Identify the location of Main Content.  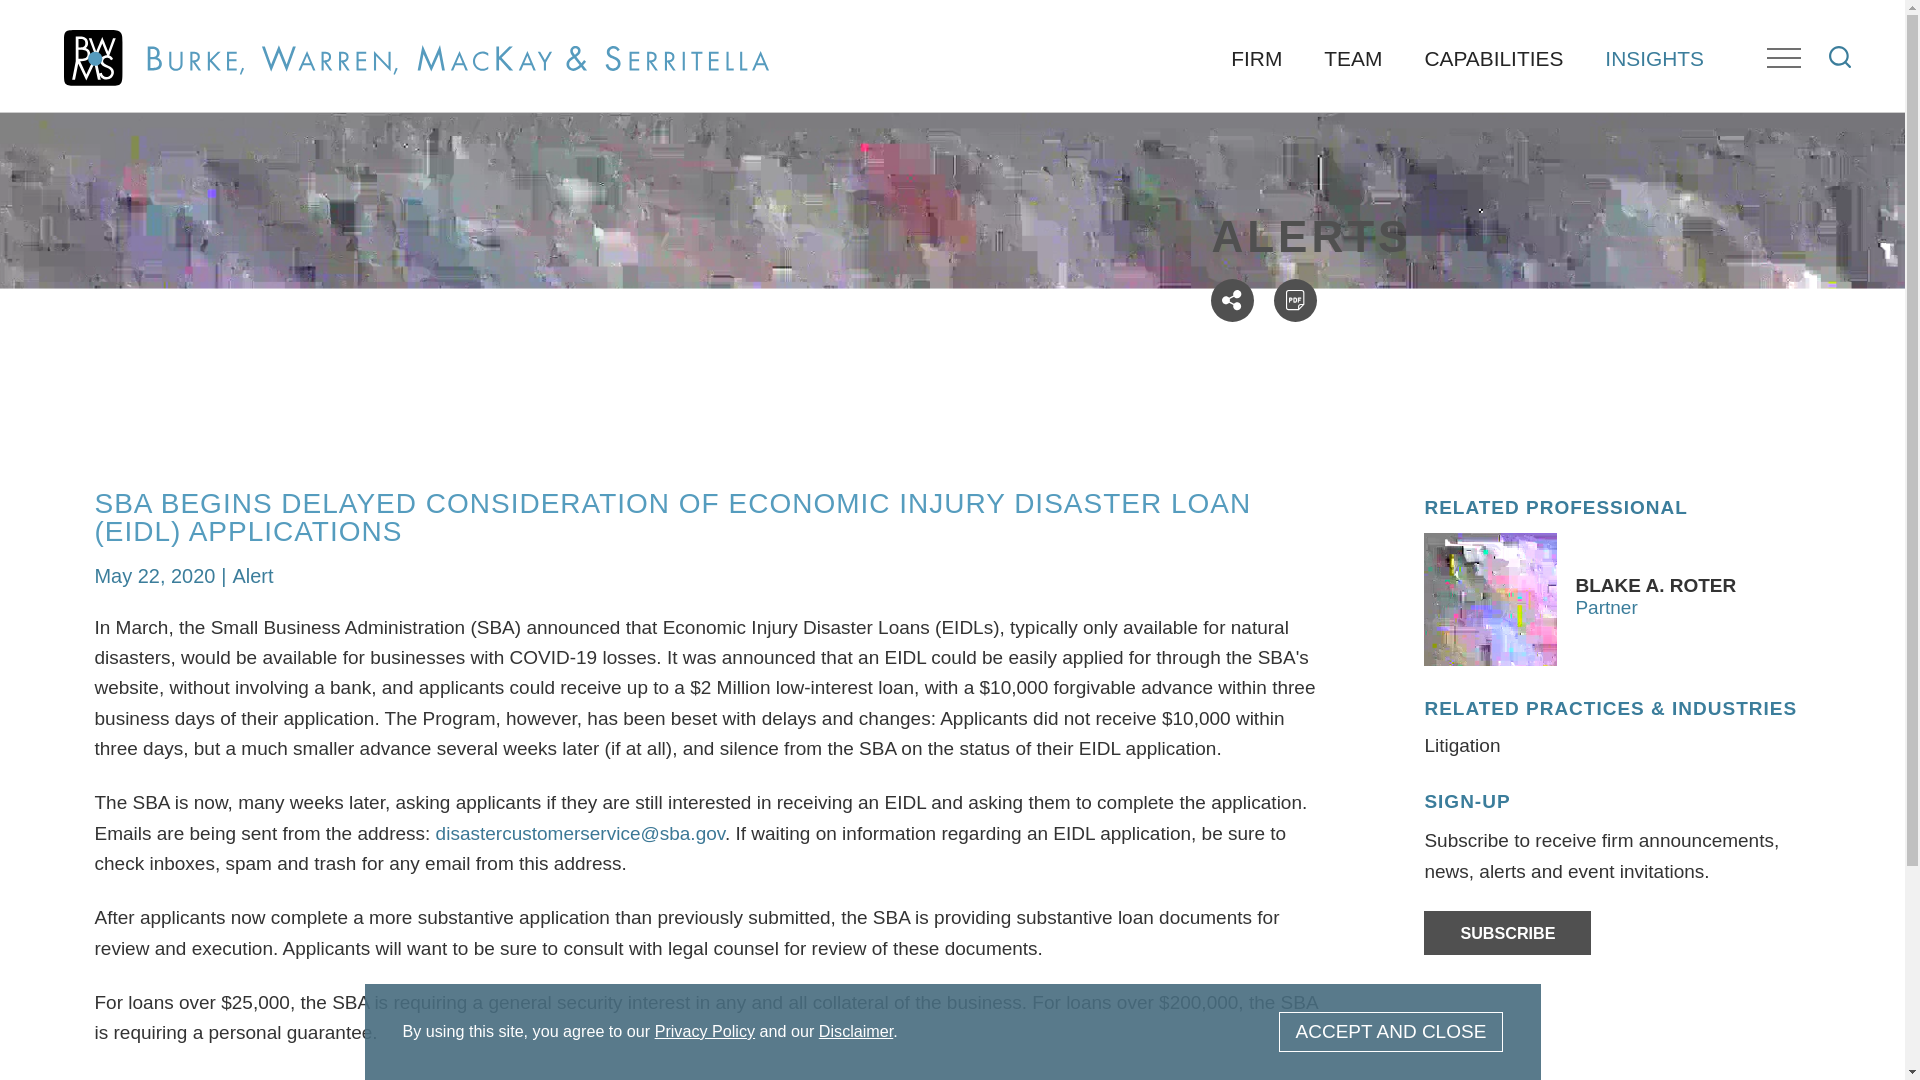
(880, 25).